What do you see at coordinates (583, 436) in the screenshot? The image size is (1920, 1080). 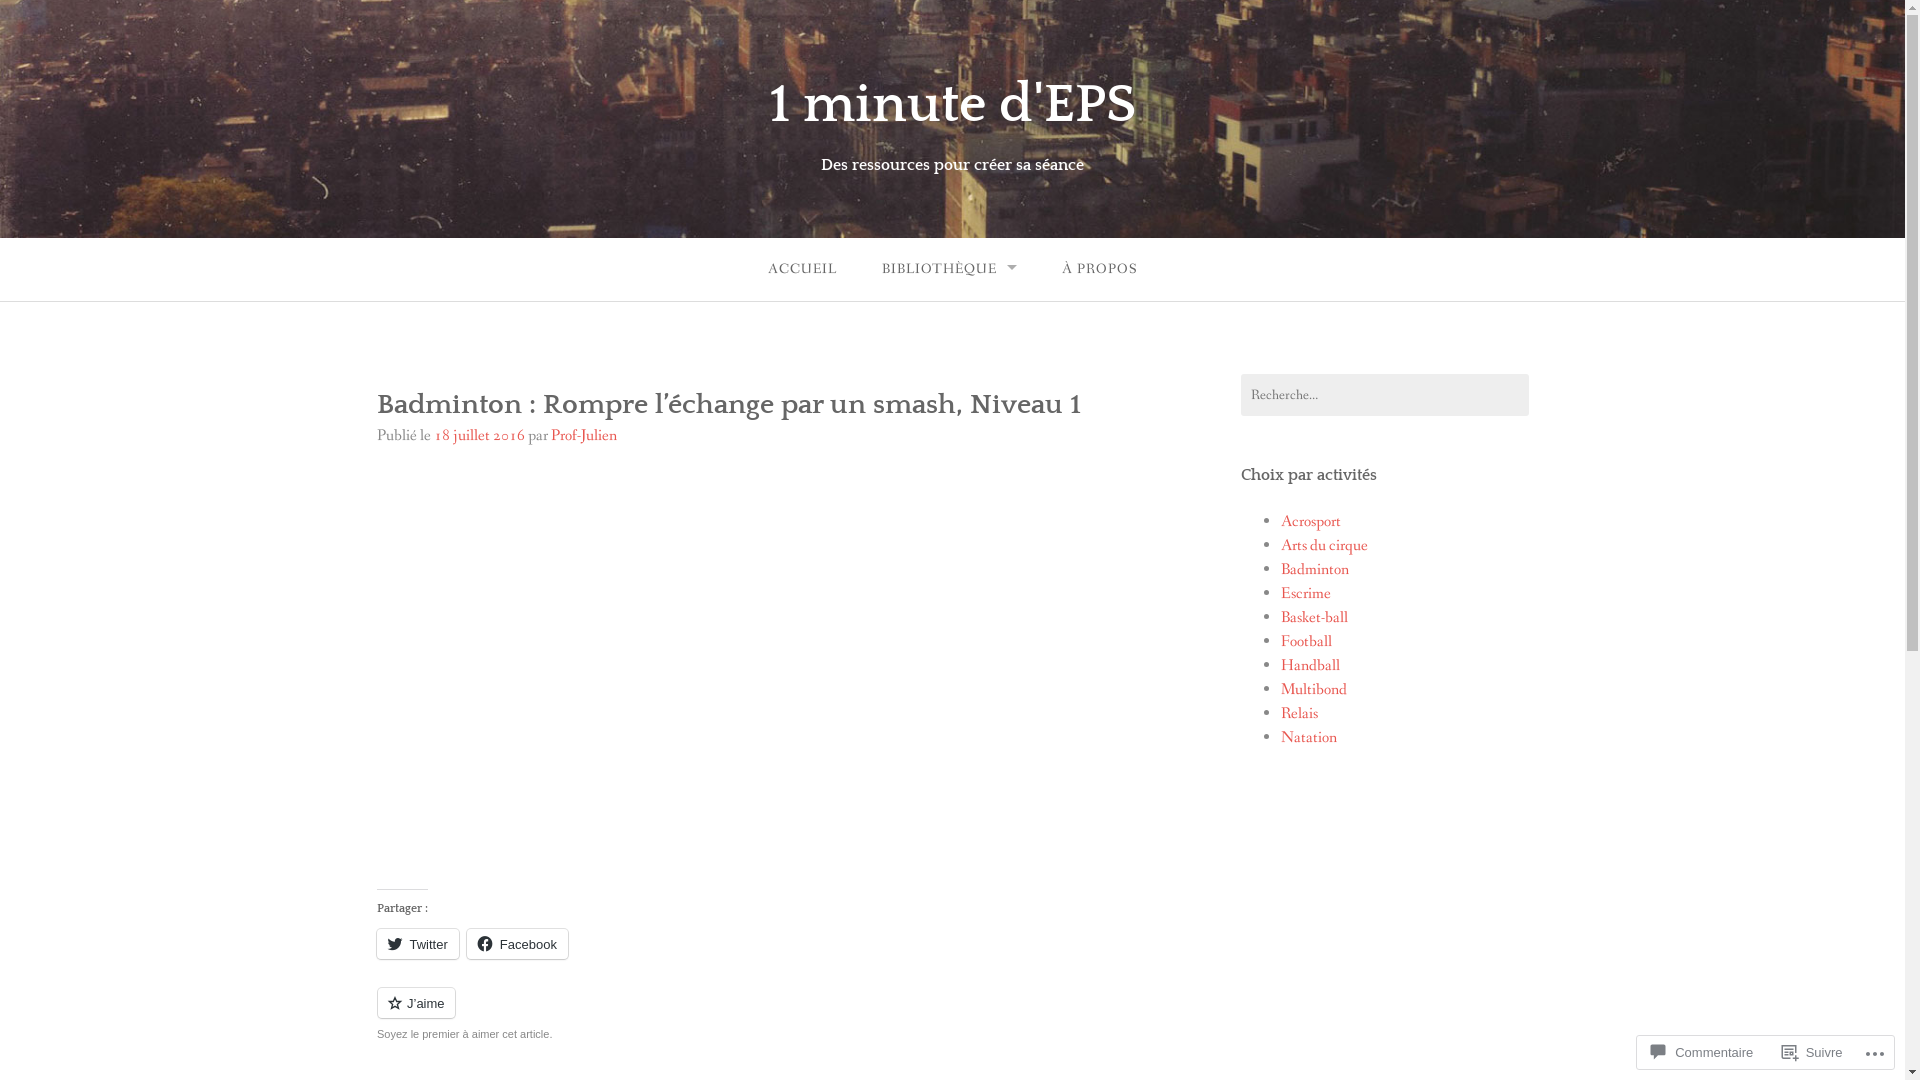 I see `Prof-Julien` at bounding box center [583, 436].